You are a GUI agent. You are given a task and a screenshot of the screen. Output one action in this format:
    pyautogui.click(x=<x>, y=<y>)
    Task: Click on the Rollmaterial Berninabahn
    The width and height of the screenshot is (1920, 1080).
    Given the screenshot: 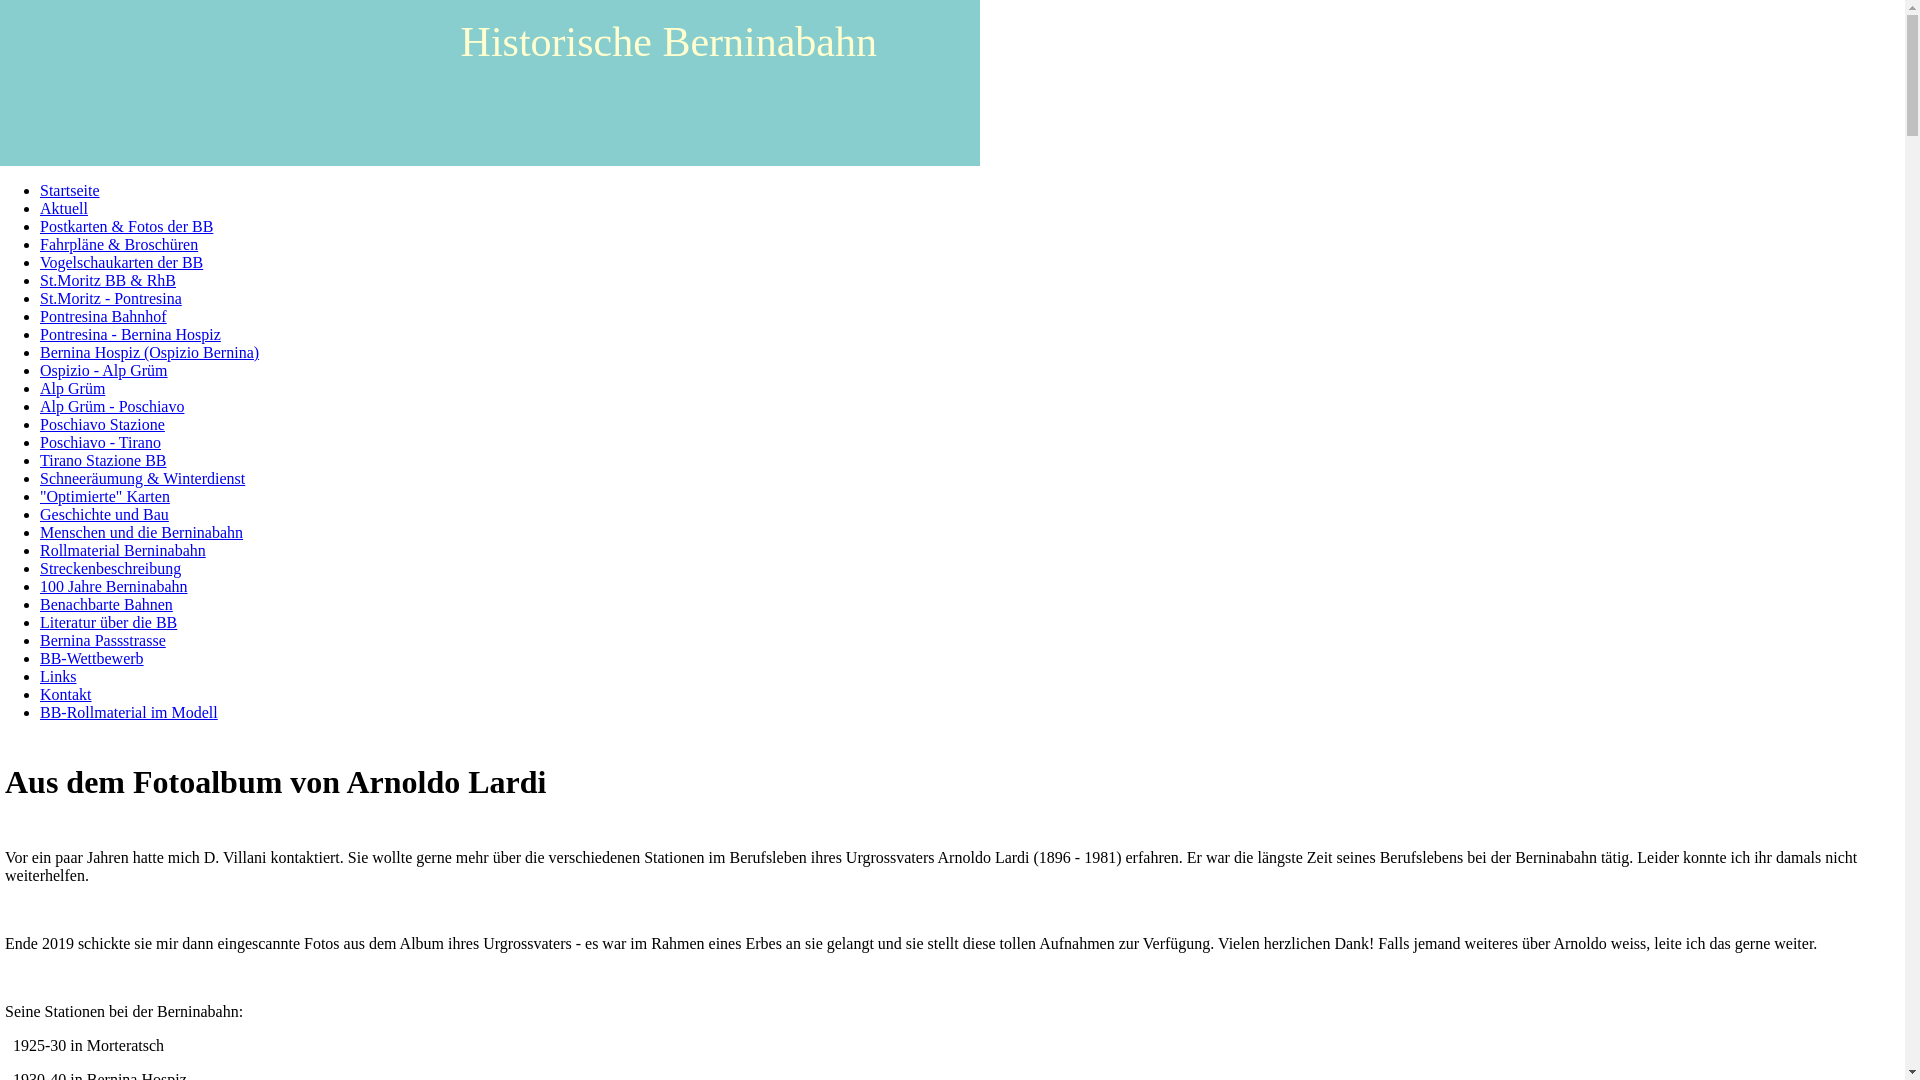 What is the action you would take?
    pyautogui.click(x=123, y=550)
    